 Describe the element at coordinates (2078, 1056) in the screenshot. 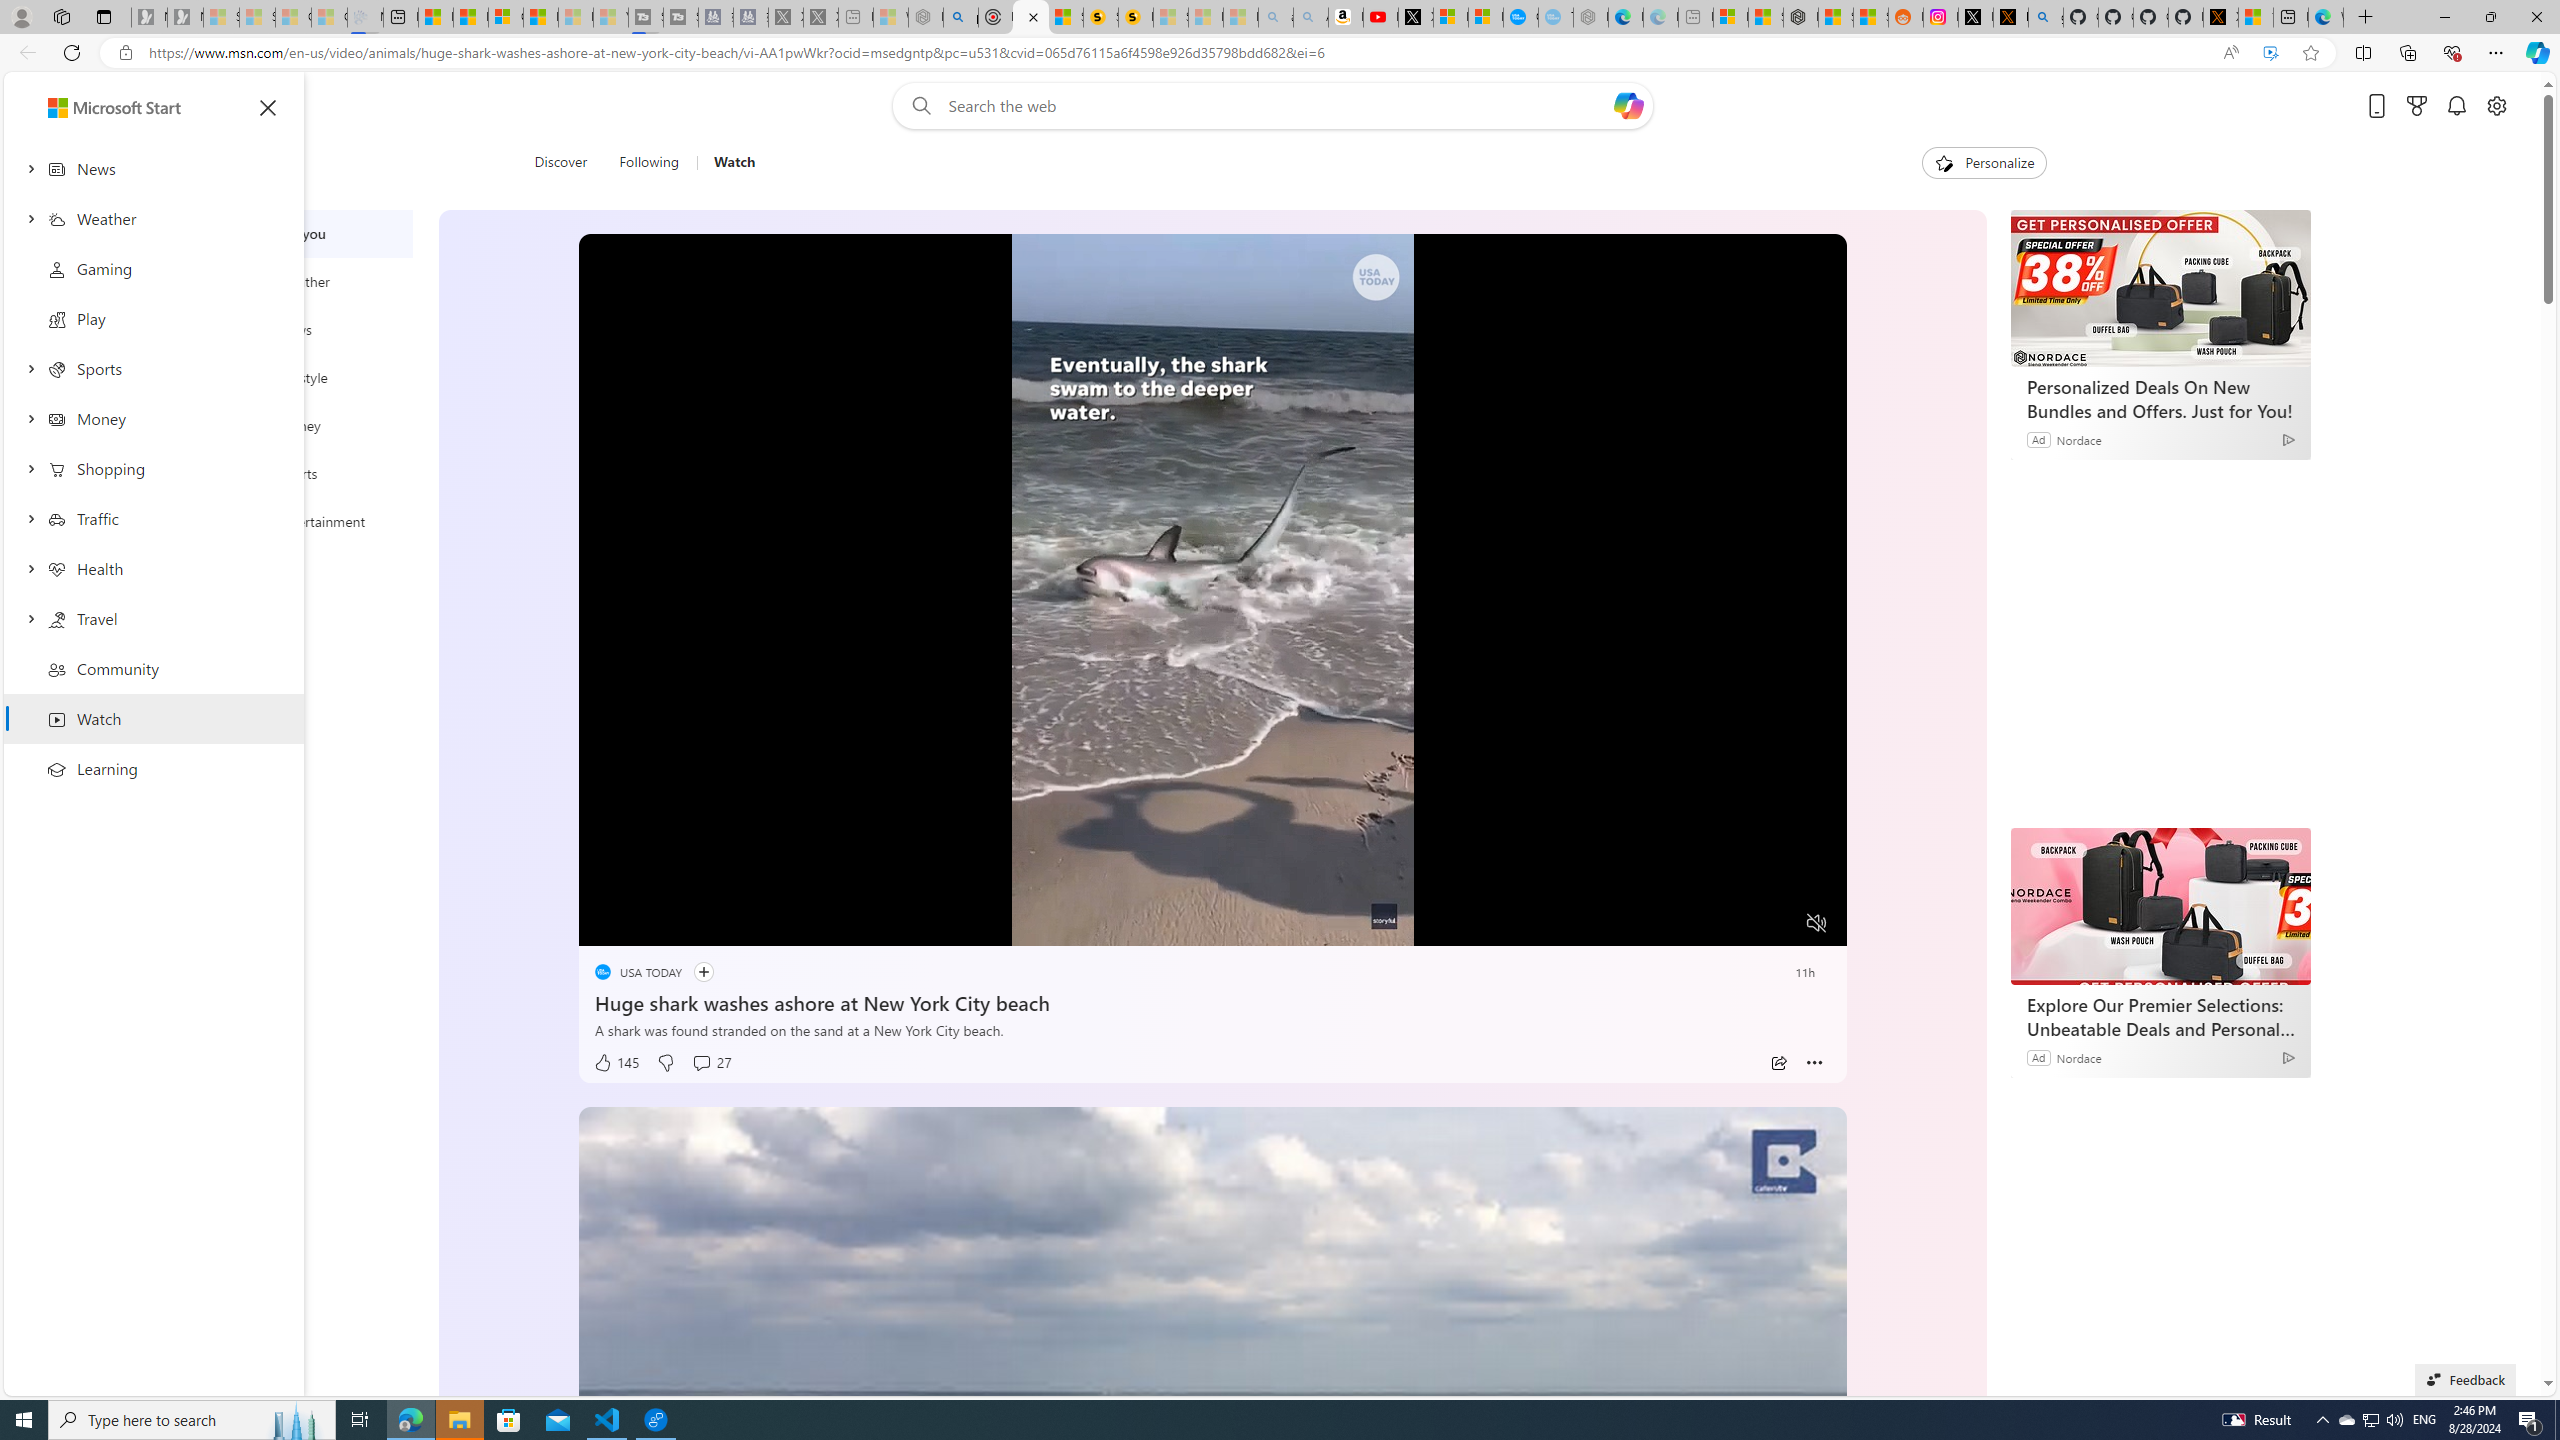

I see `Nordace` at that location.